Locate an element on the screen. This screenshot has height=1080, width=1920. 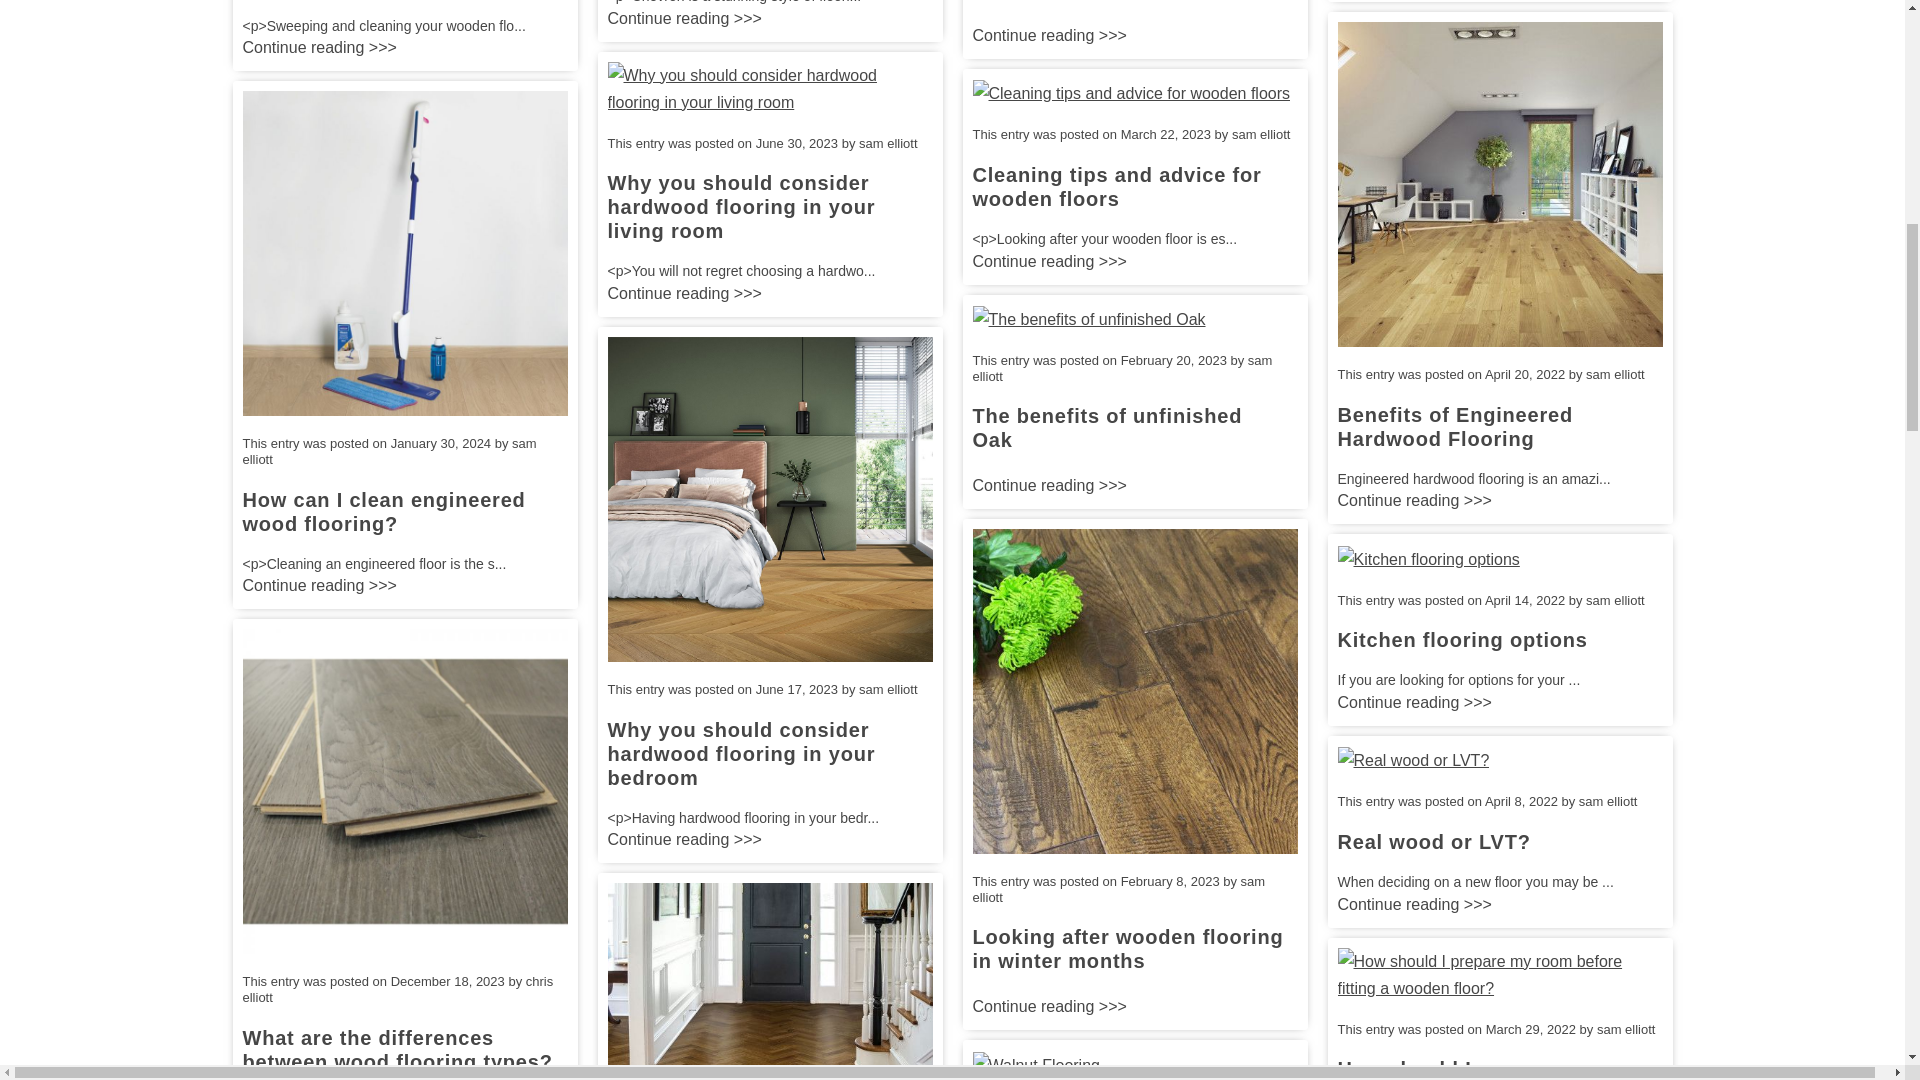
How can I clean engineered wood flooring? is located at coordinates (382, 512).